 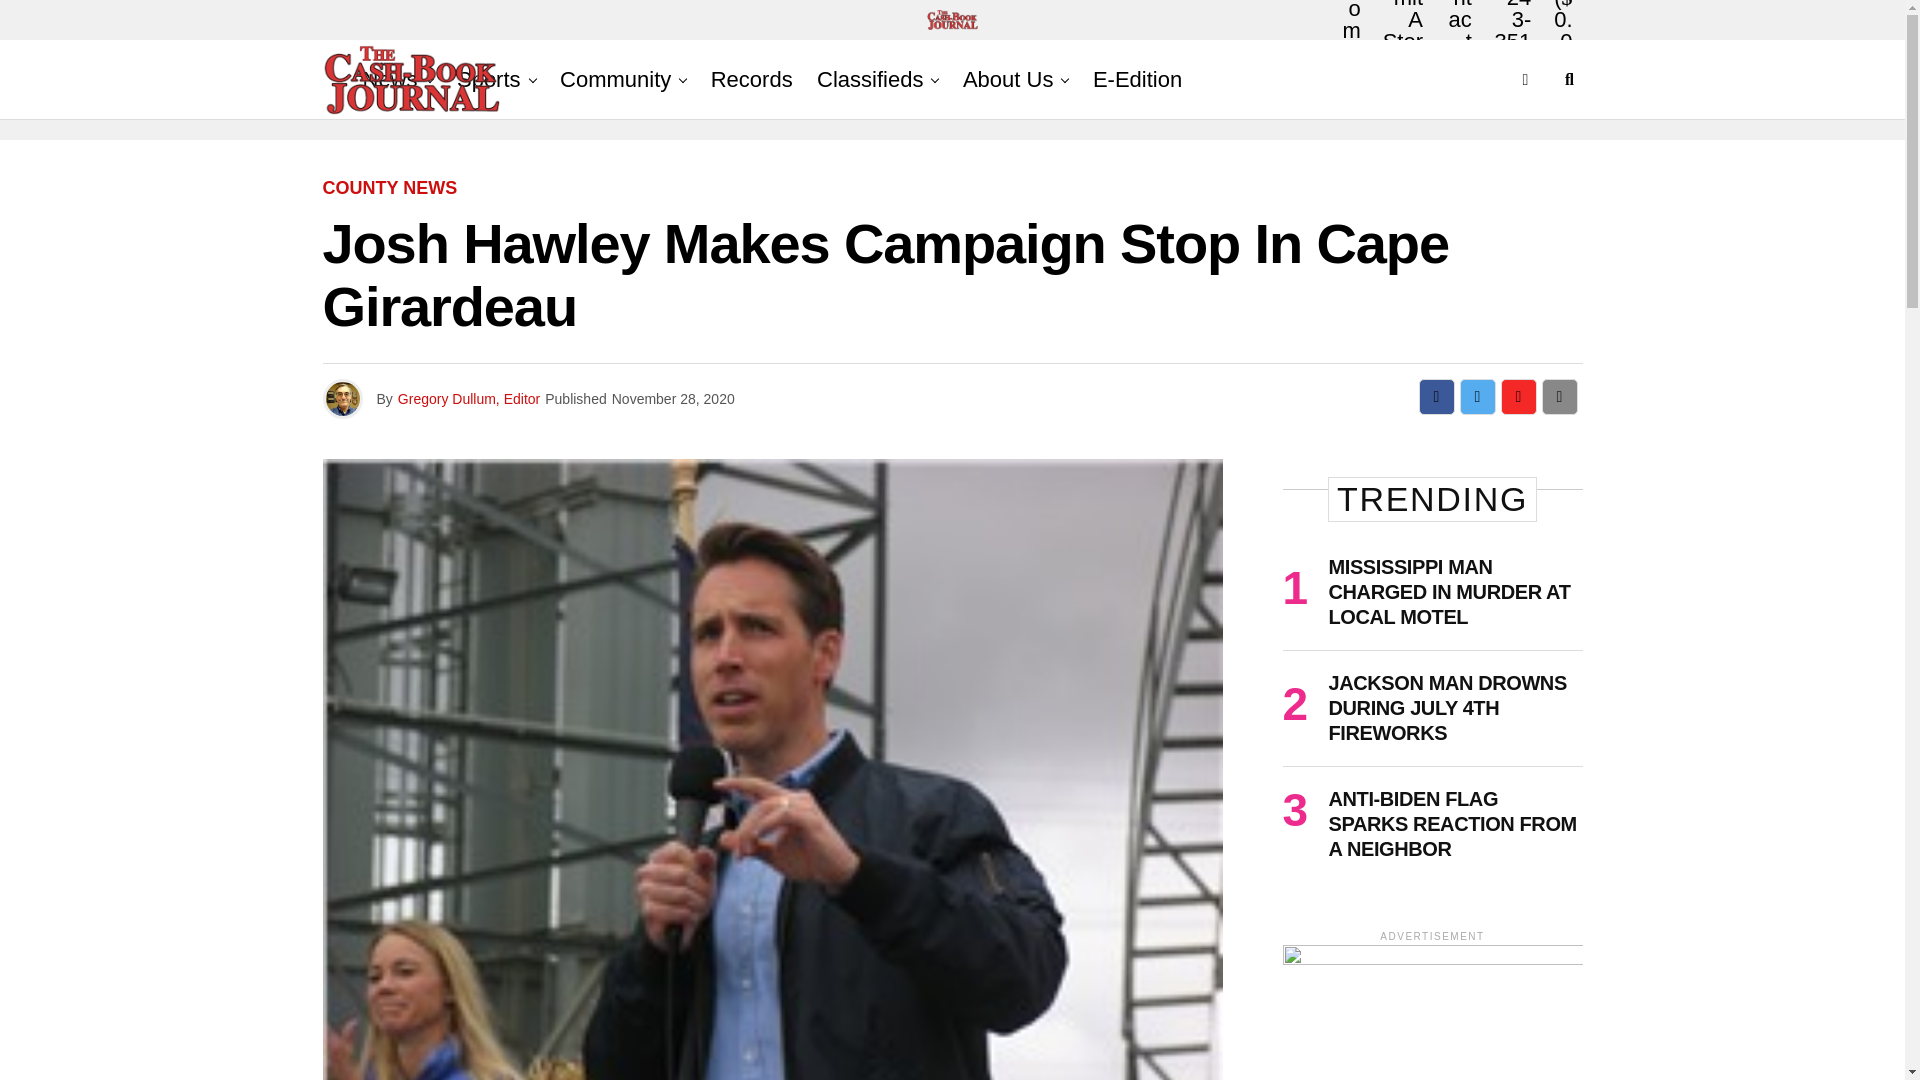 What do you see at coordinates (1351, 46) in the screenshot?
I see `Home` at bounding box center [1351, 46].